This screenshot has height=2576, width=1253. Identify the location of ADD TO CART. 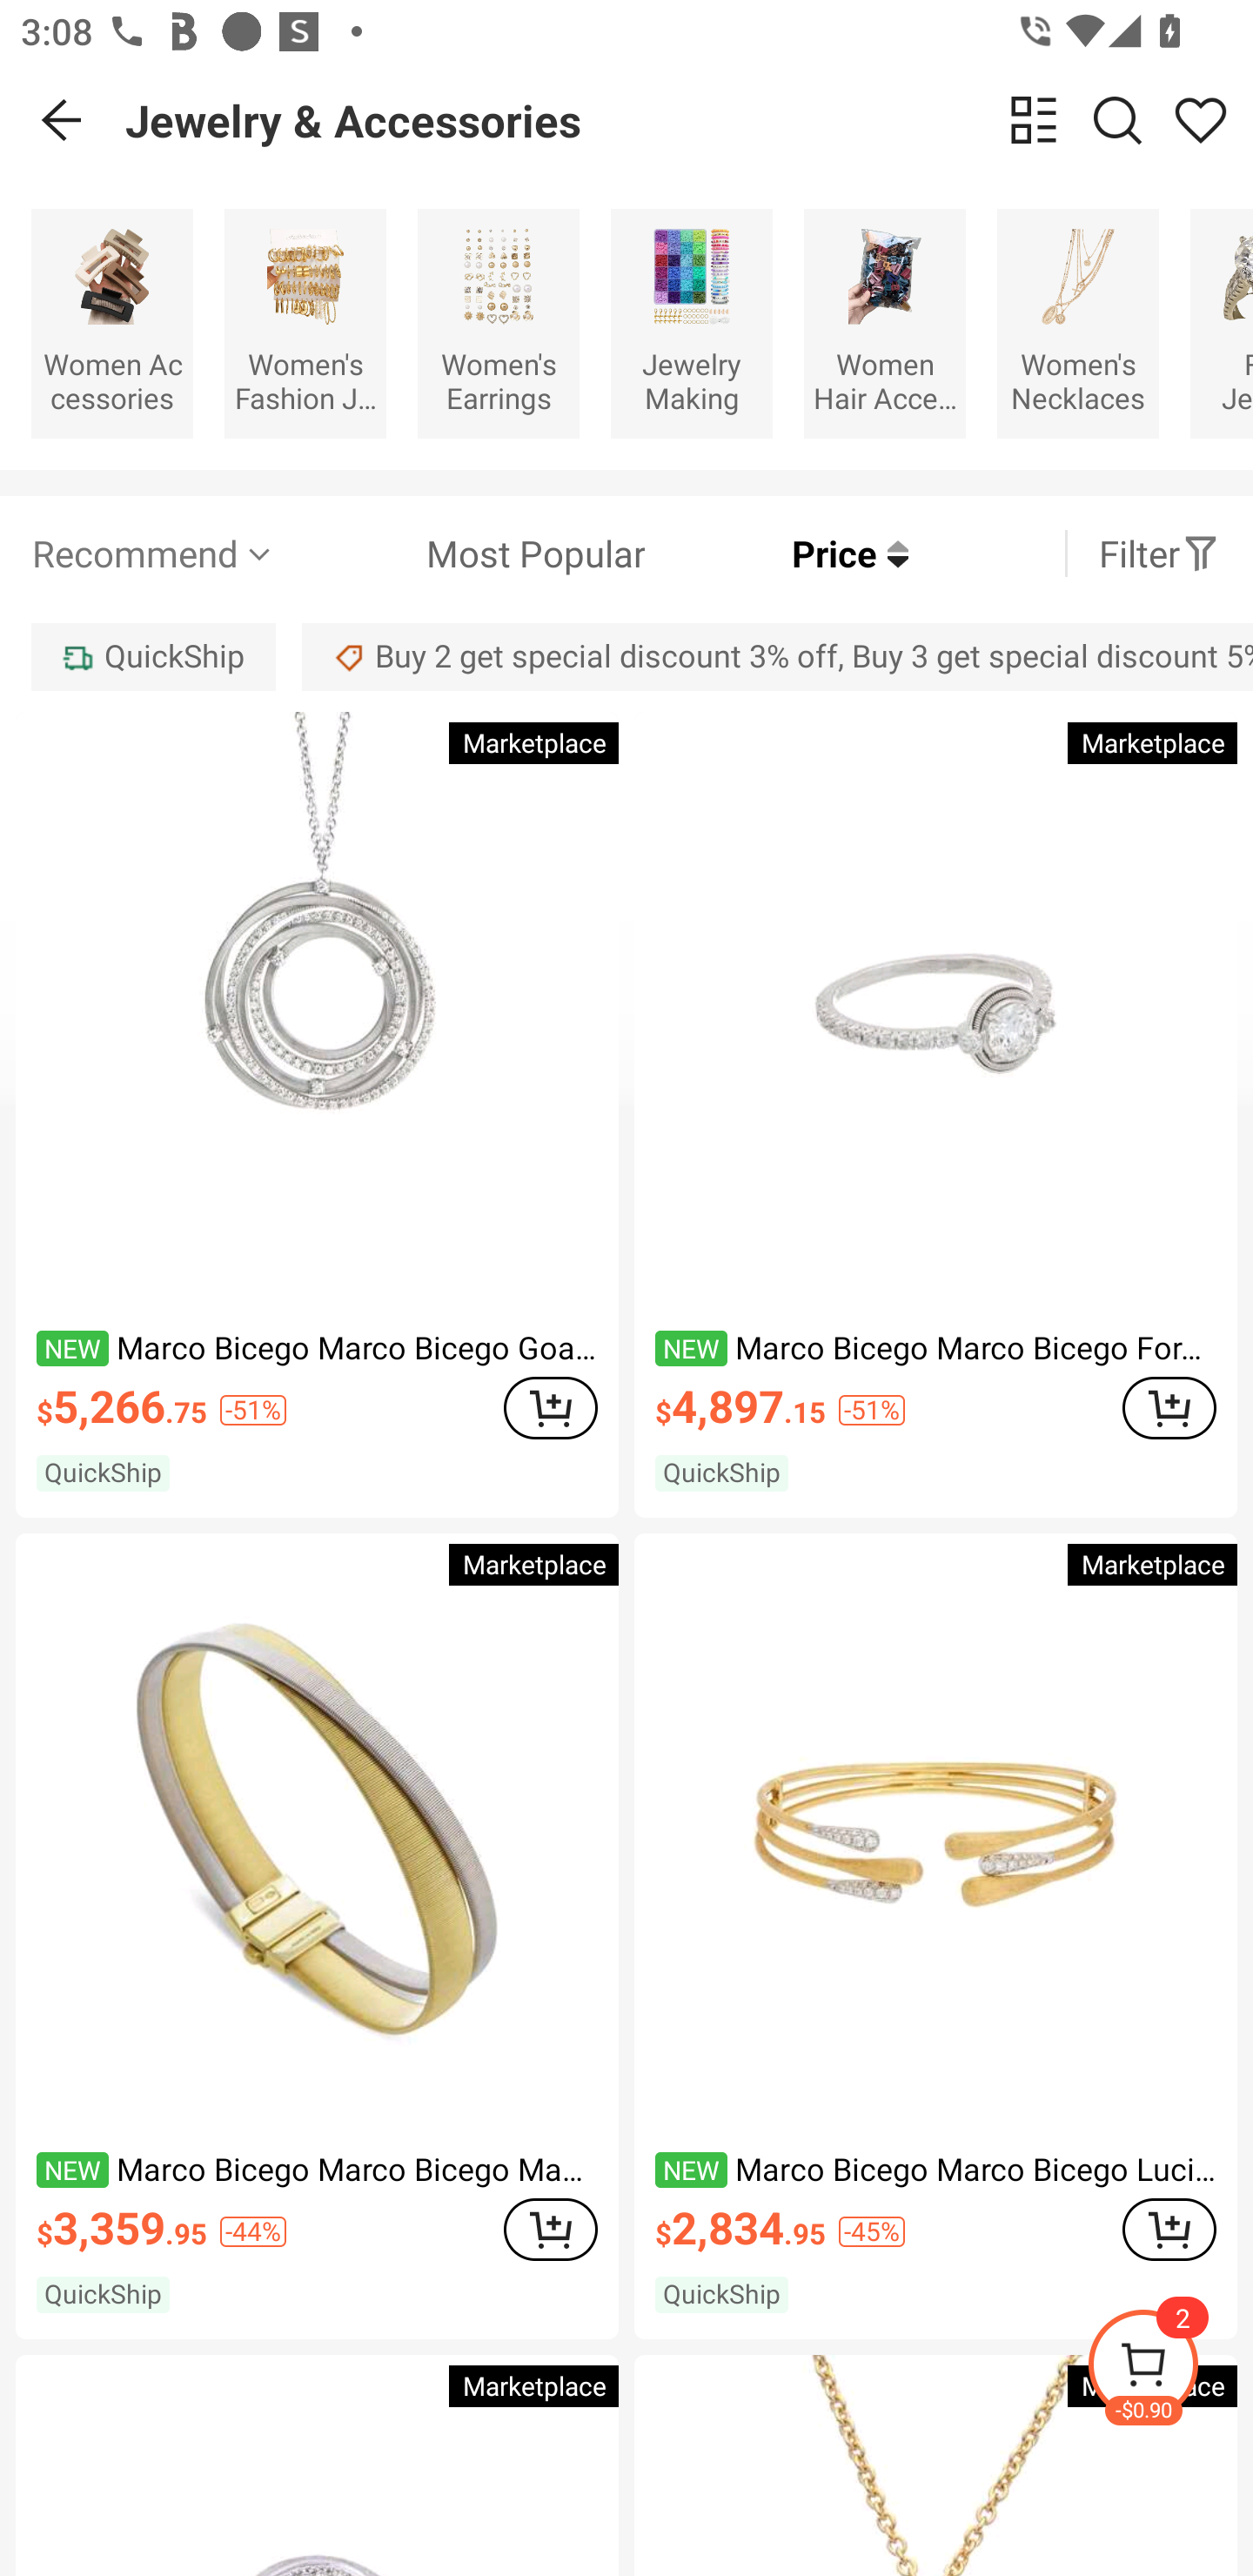
(1169, 2229).